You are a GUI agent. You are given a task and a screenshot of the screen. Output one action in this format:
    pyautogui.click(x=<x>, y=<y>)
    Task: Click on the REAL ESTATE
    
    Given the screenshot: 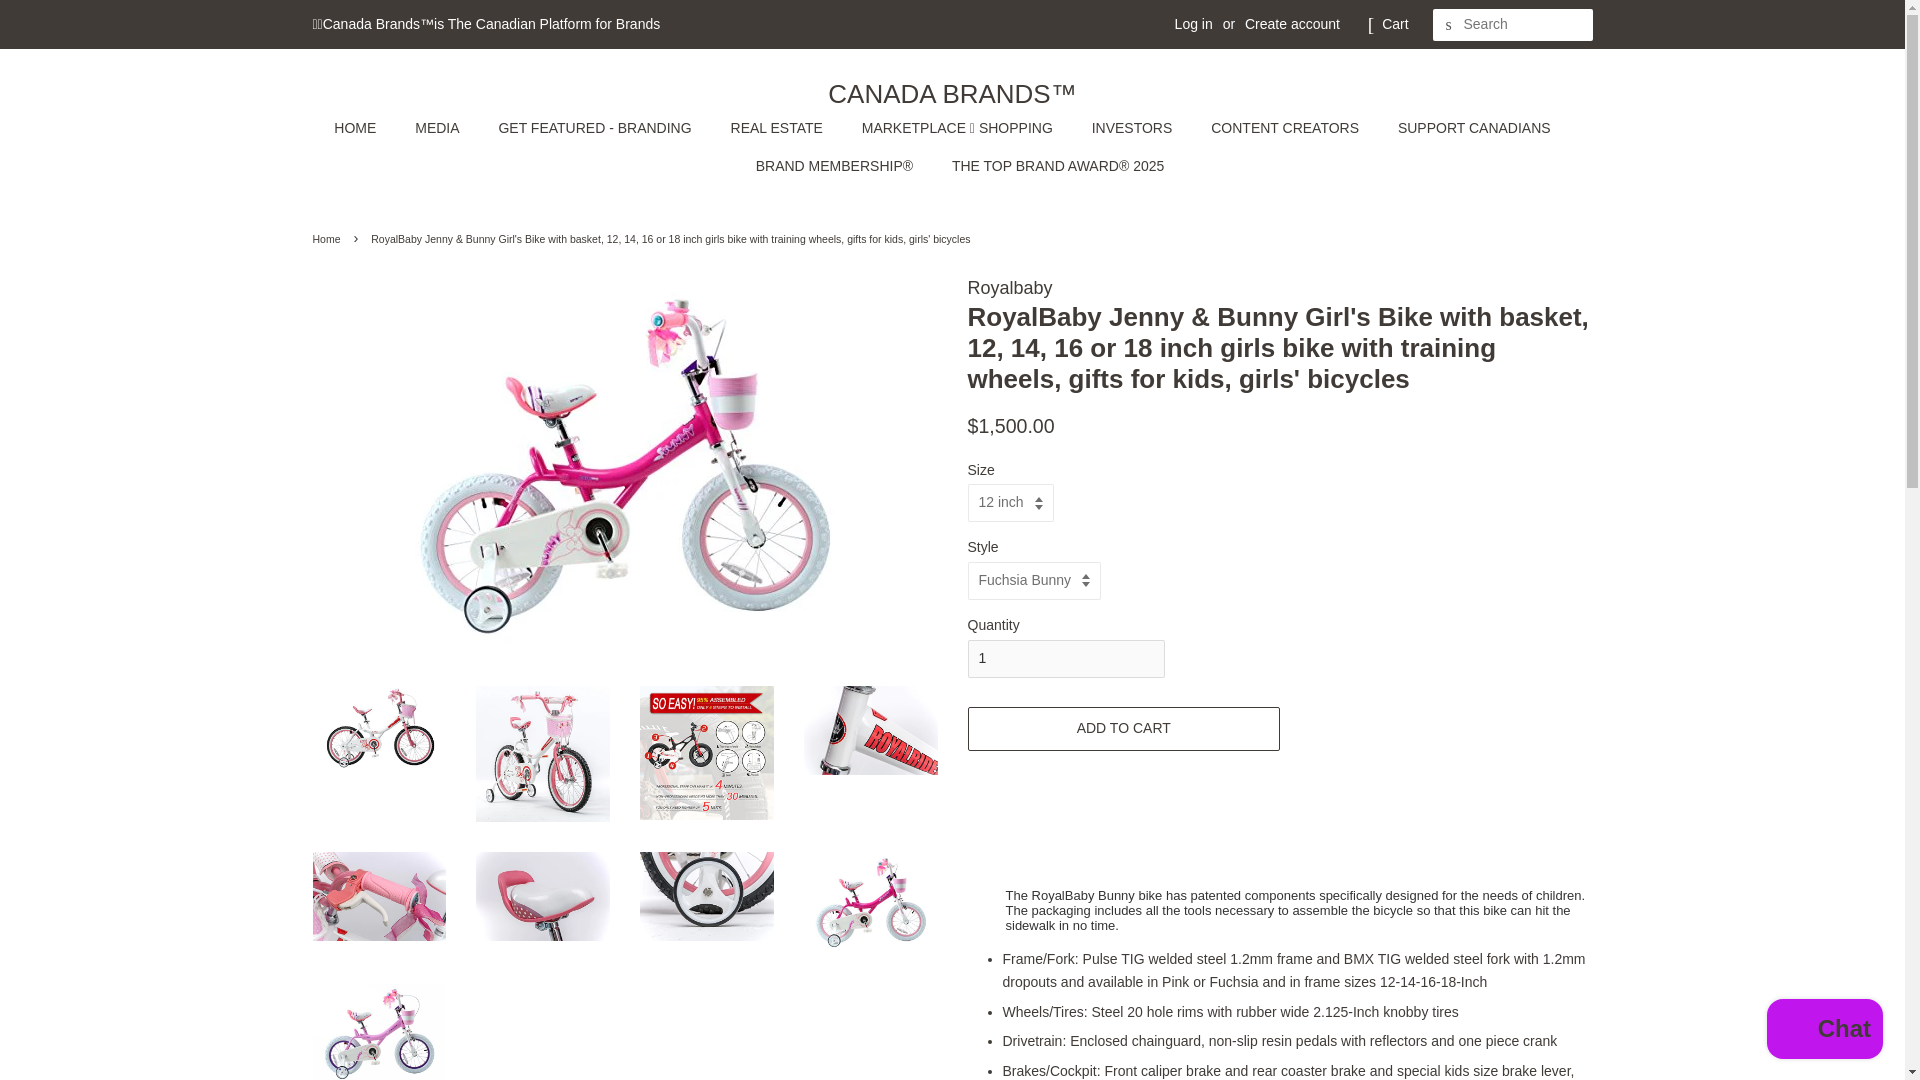 What is the action you would take?
    pyautogui.click(x=779, y=128)
    